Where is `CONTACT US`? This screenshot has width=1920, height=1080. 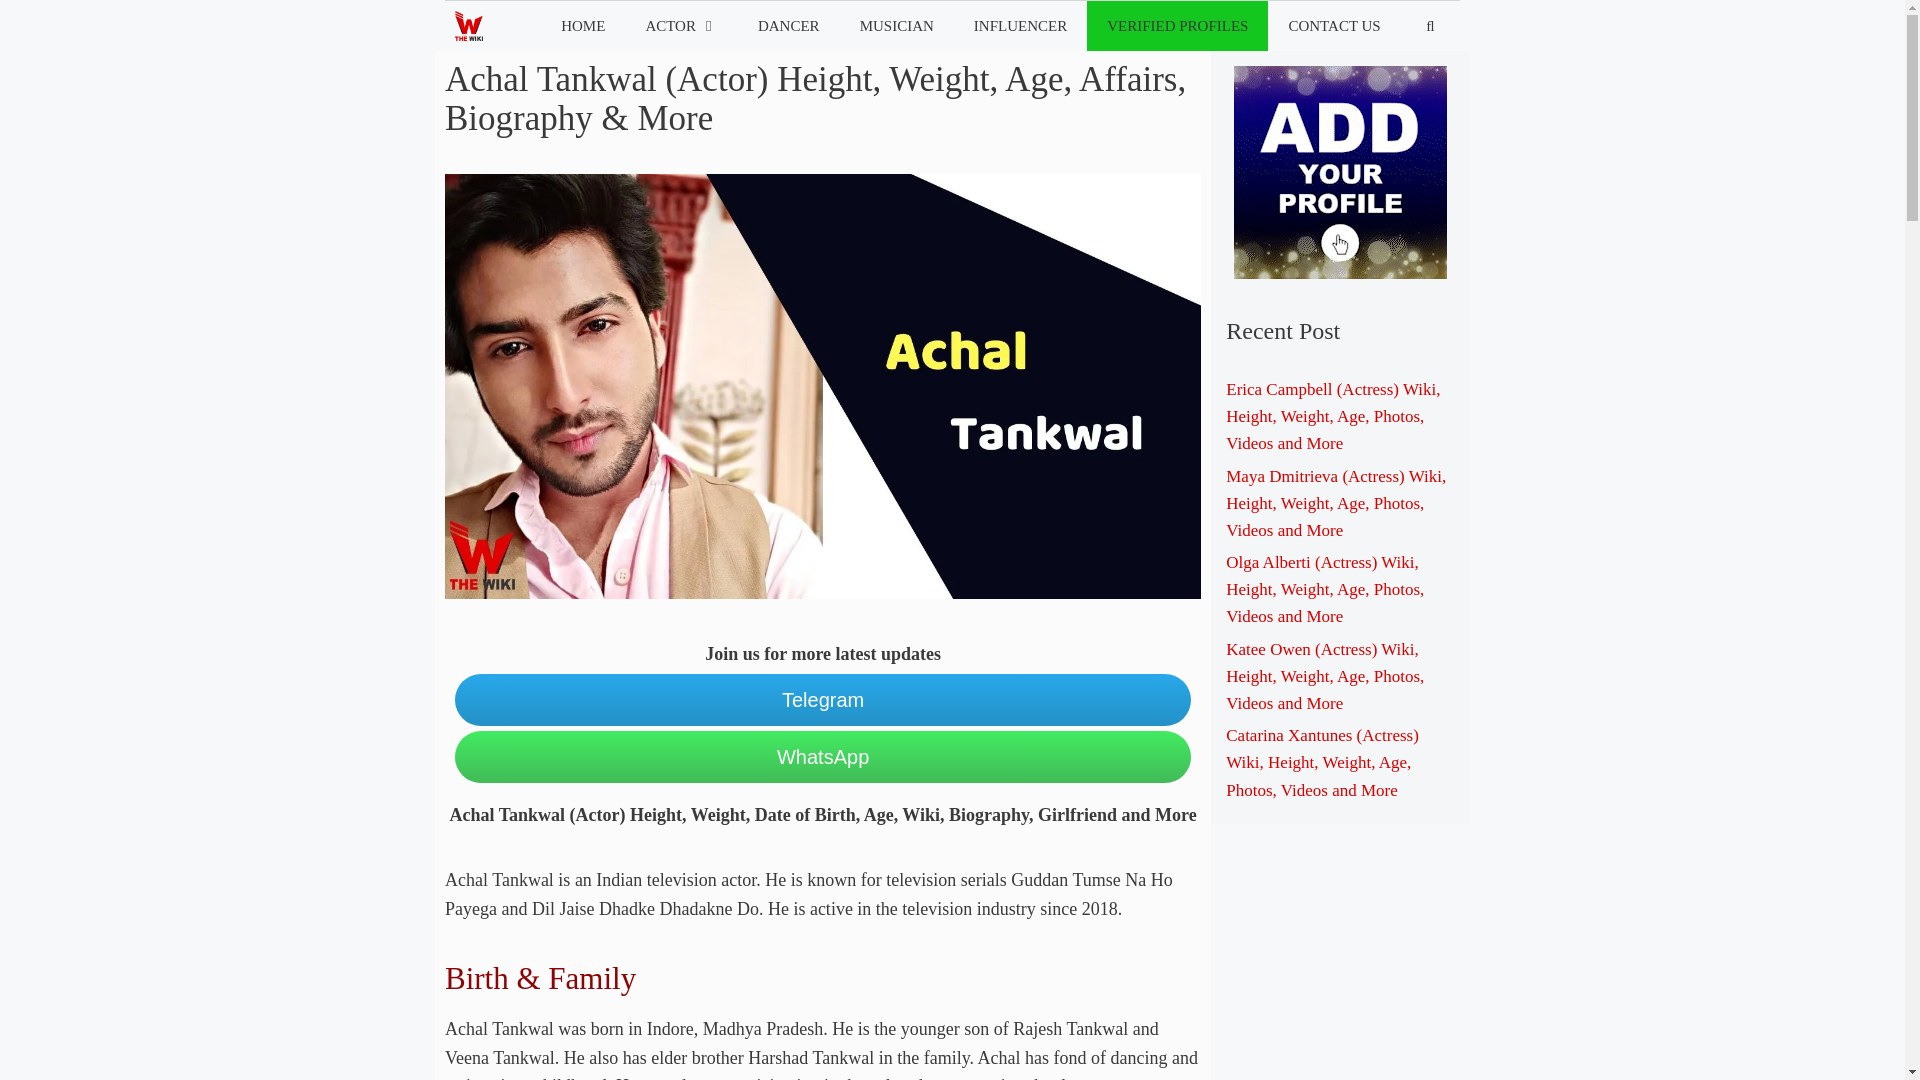
CONTACT US is located at coordinates (1333, 26).